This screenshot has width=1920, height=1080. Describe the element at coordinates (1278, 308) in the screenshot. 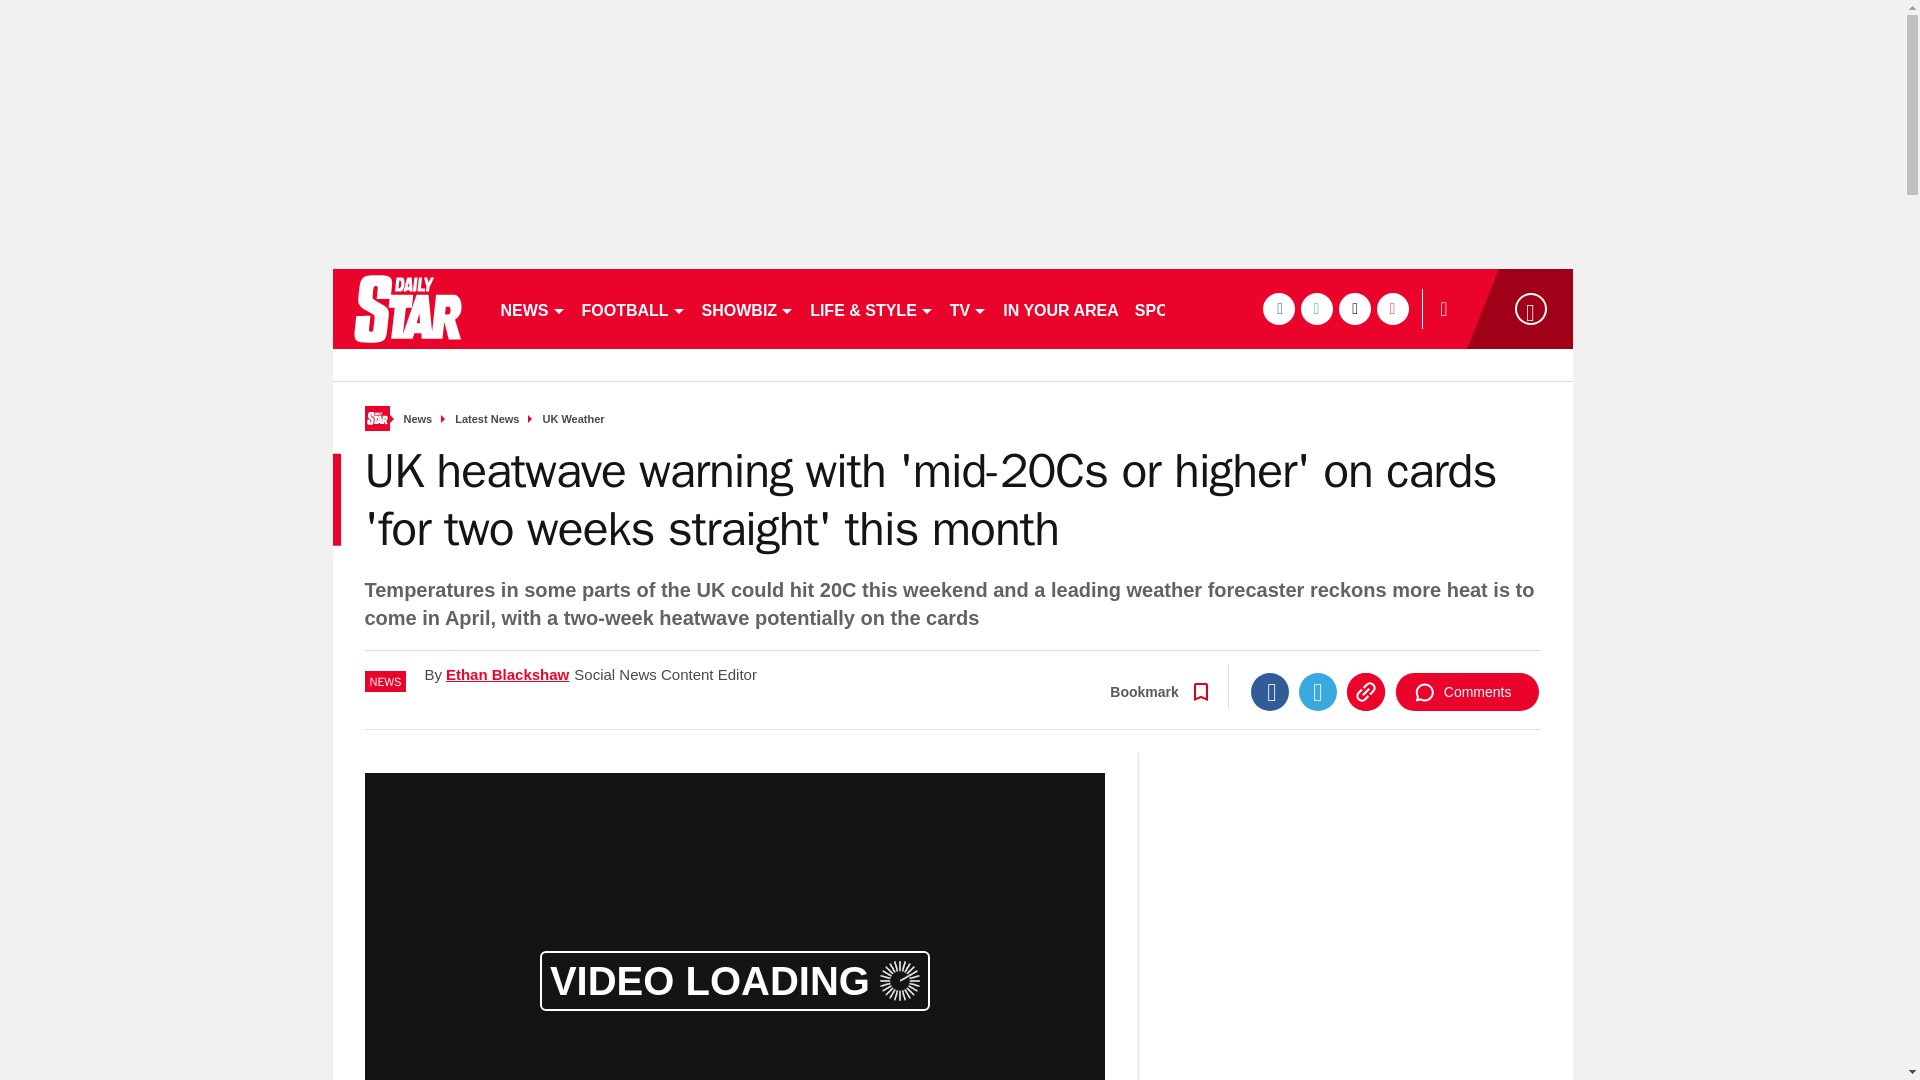

I see `facebook` at that location.